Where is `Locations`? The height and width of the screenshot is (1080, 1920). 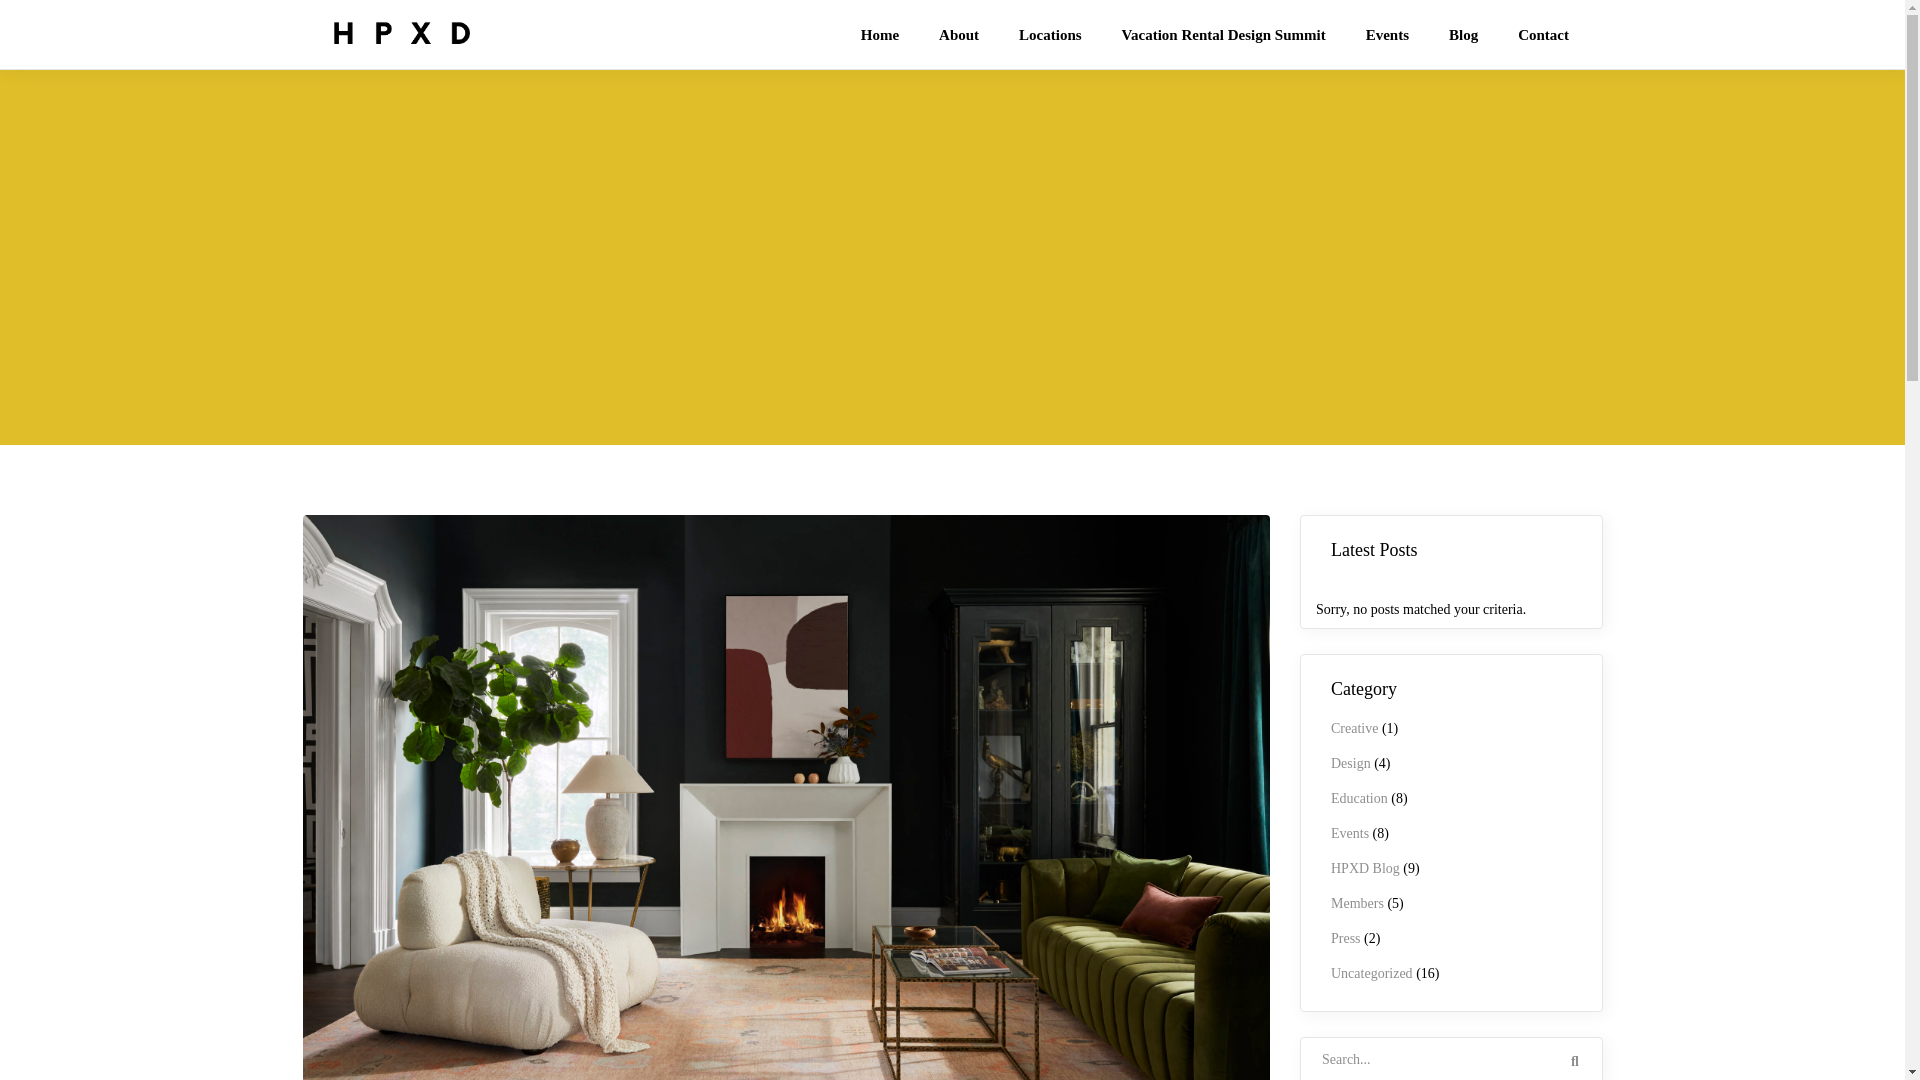
Locations is located at coordinates (1050, 34).